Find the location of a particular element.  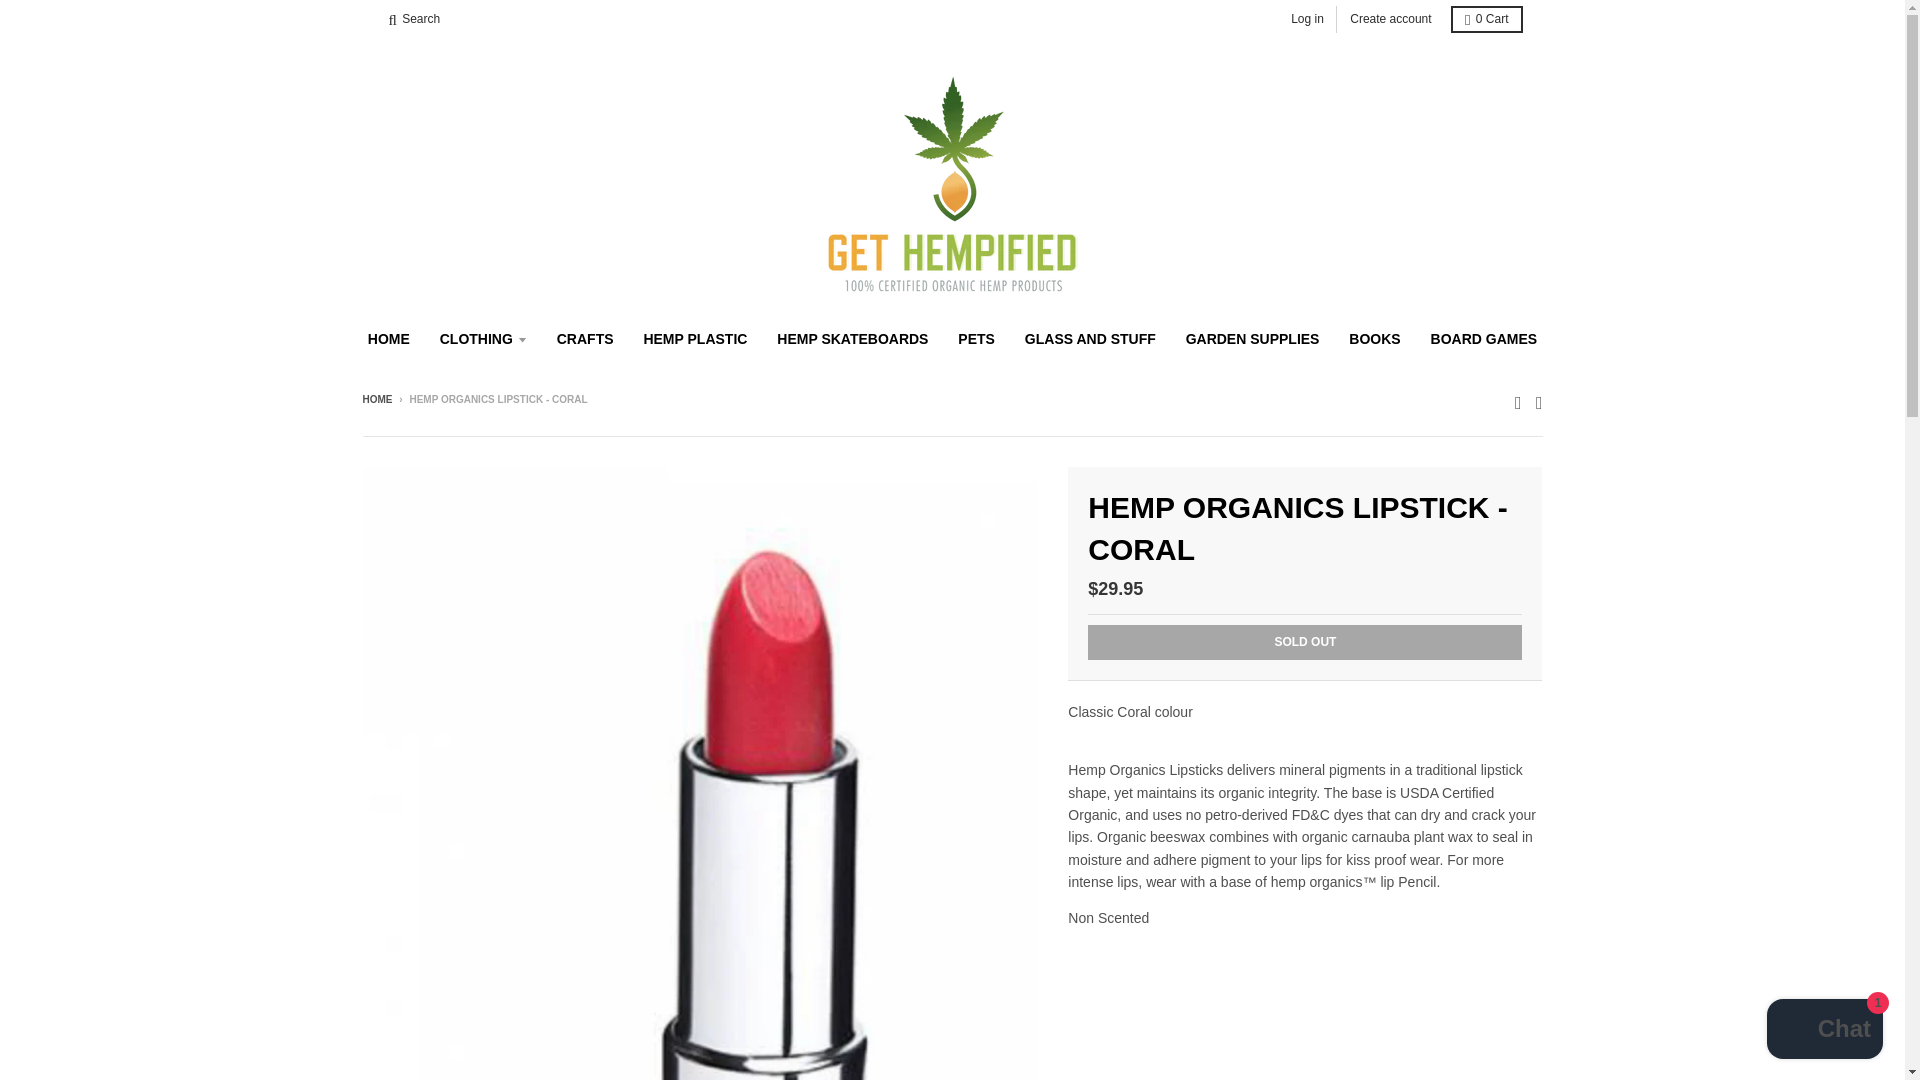

Shopify online store chat is located at coordinates (1824, 1031).